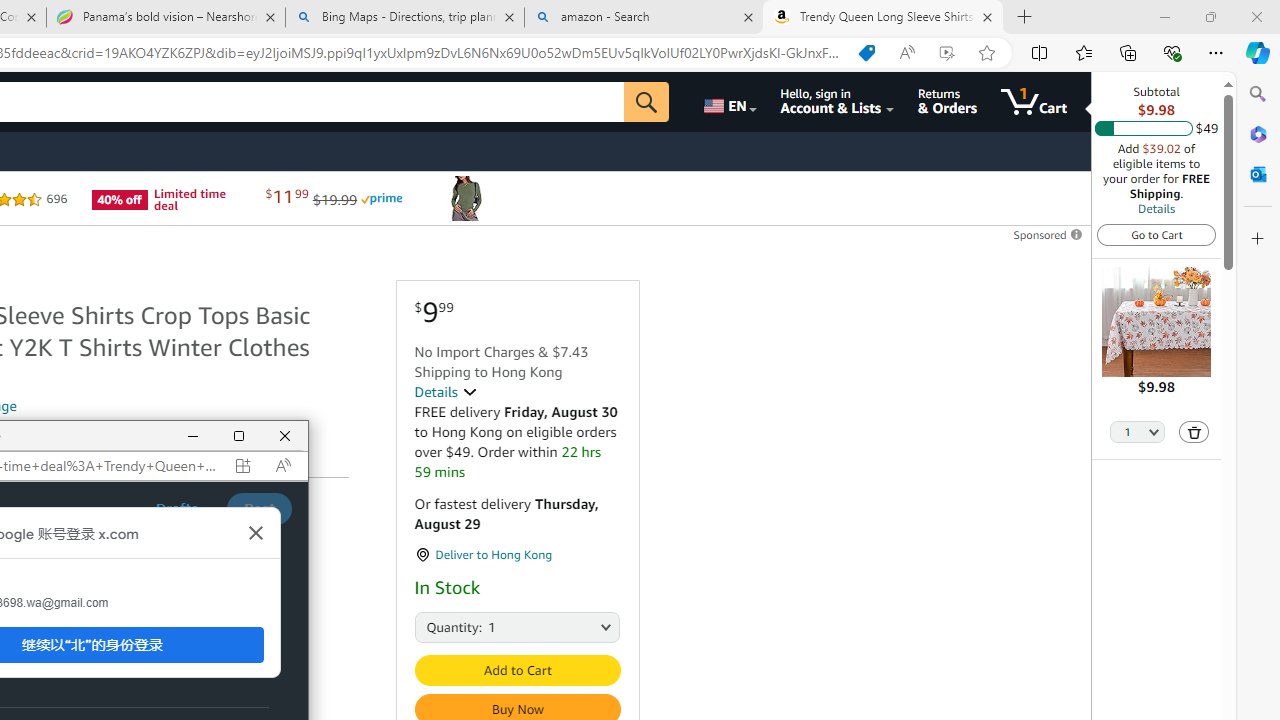 The image size is (1280, 720). Describe the element at coordinates (516, 670) in the screenshot. I see `Add to Cart` at that location.